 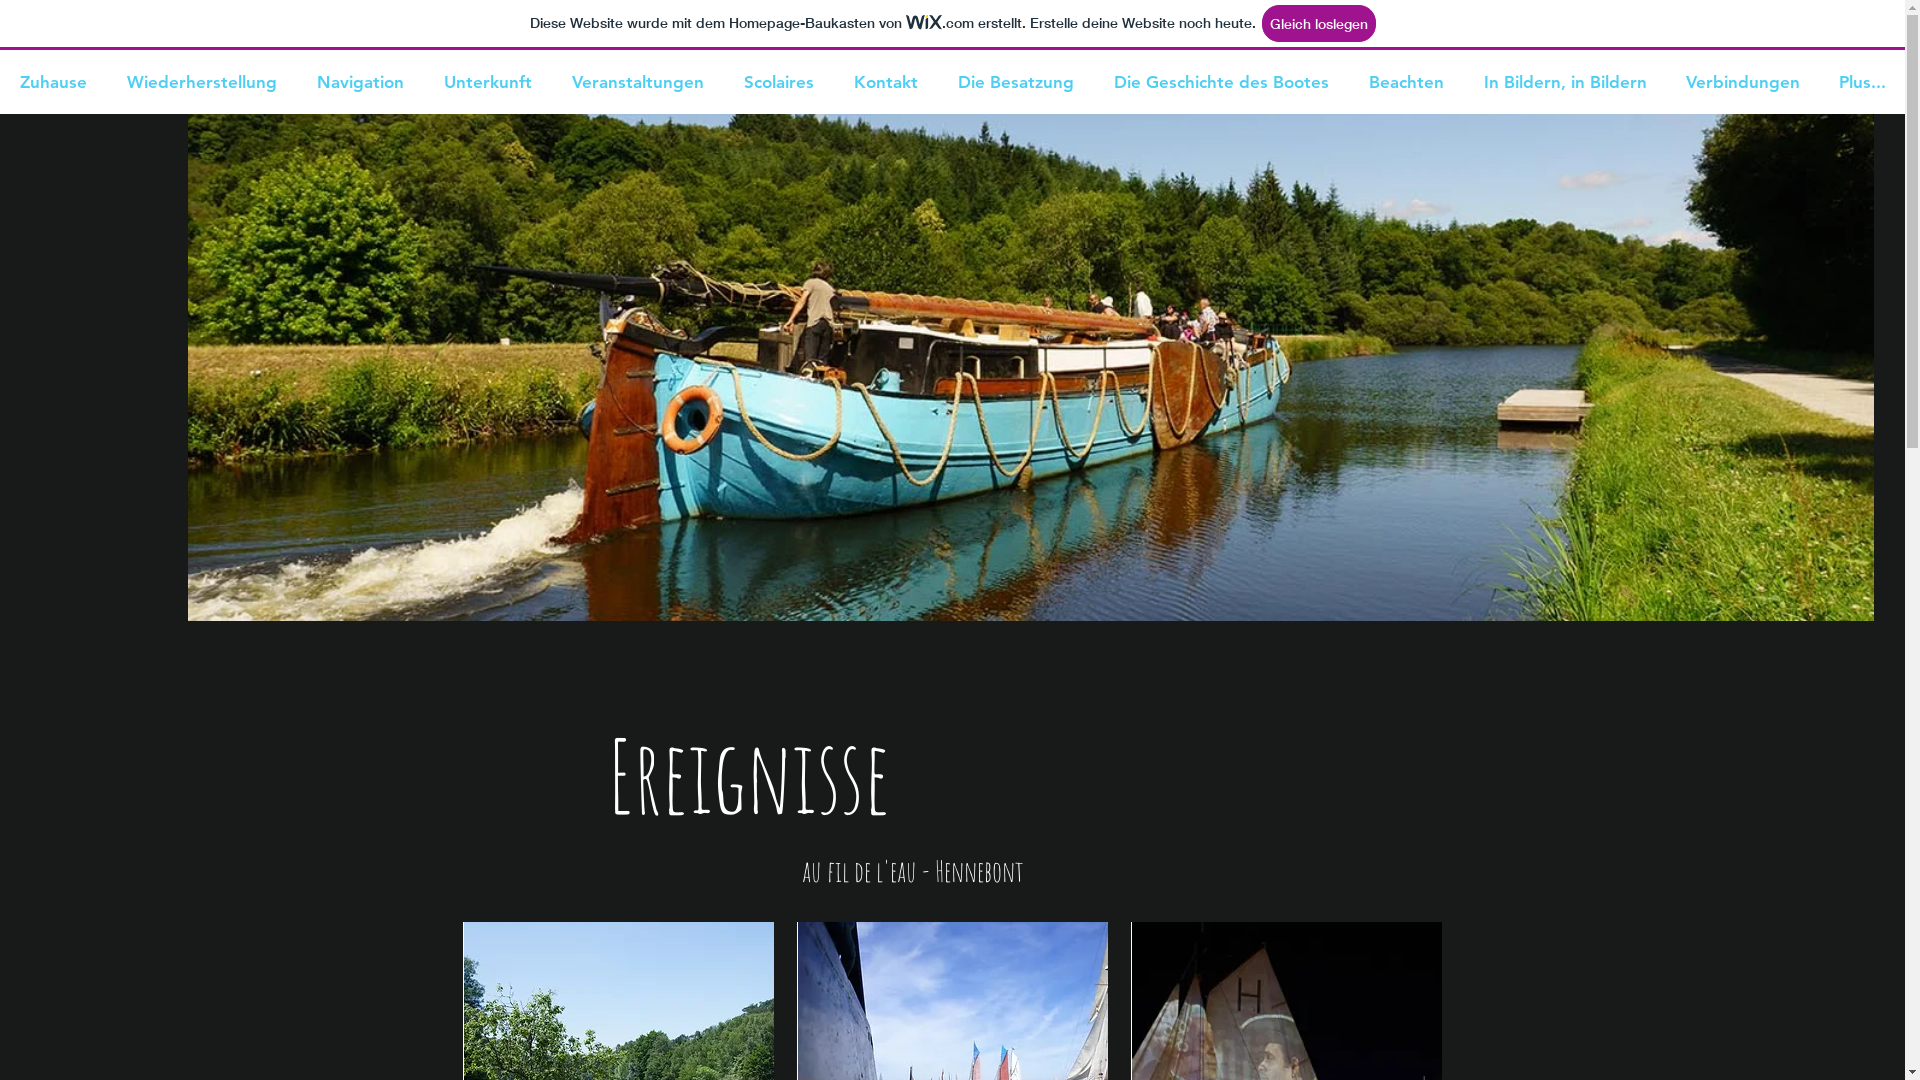 What do you see at coordinates (637, 82) in the screenshot?
I see `Veranstaltungen` at bounding box center [637, 82].